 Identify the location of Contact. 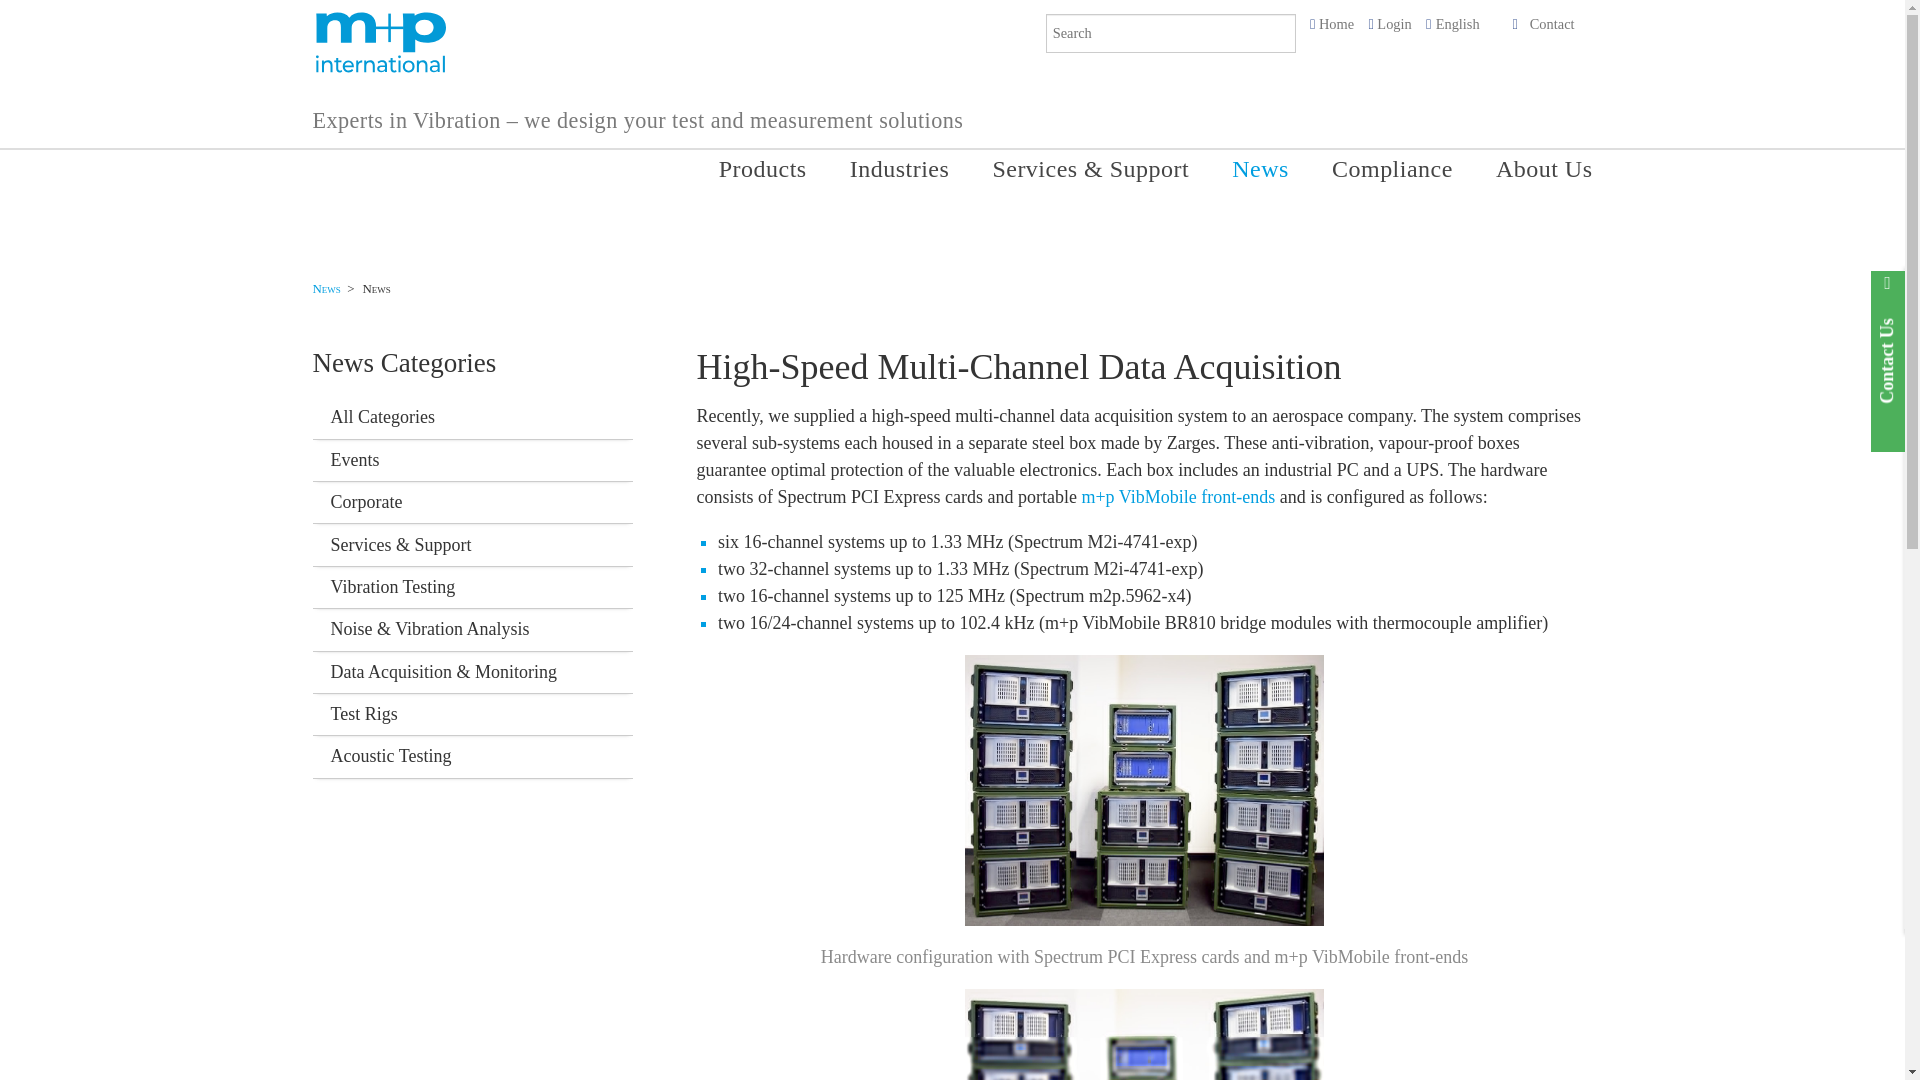
(1552, 24).